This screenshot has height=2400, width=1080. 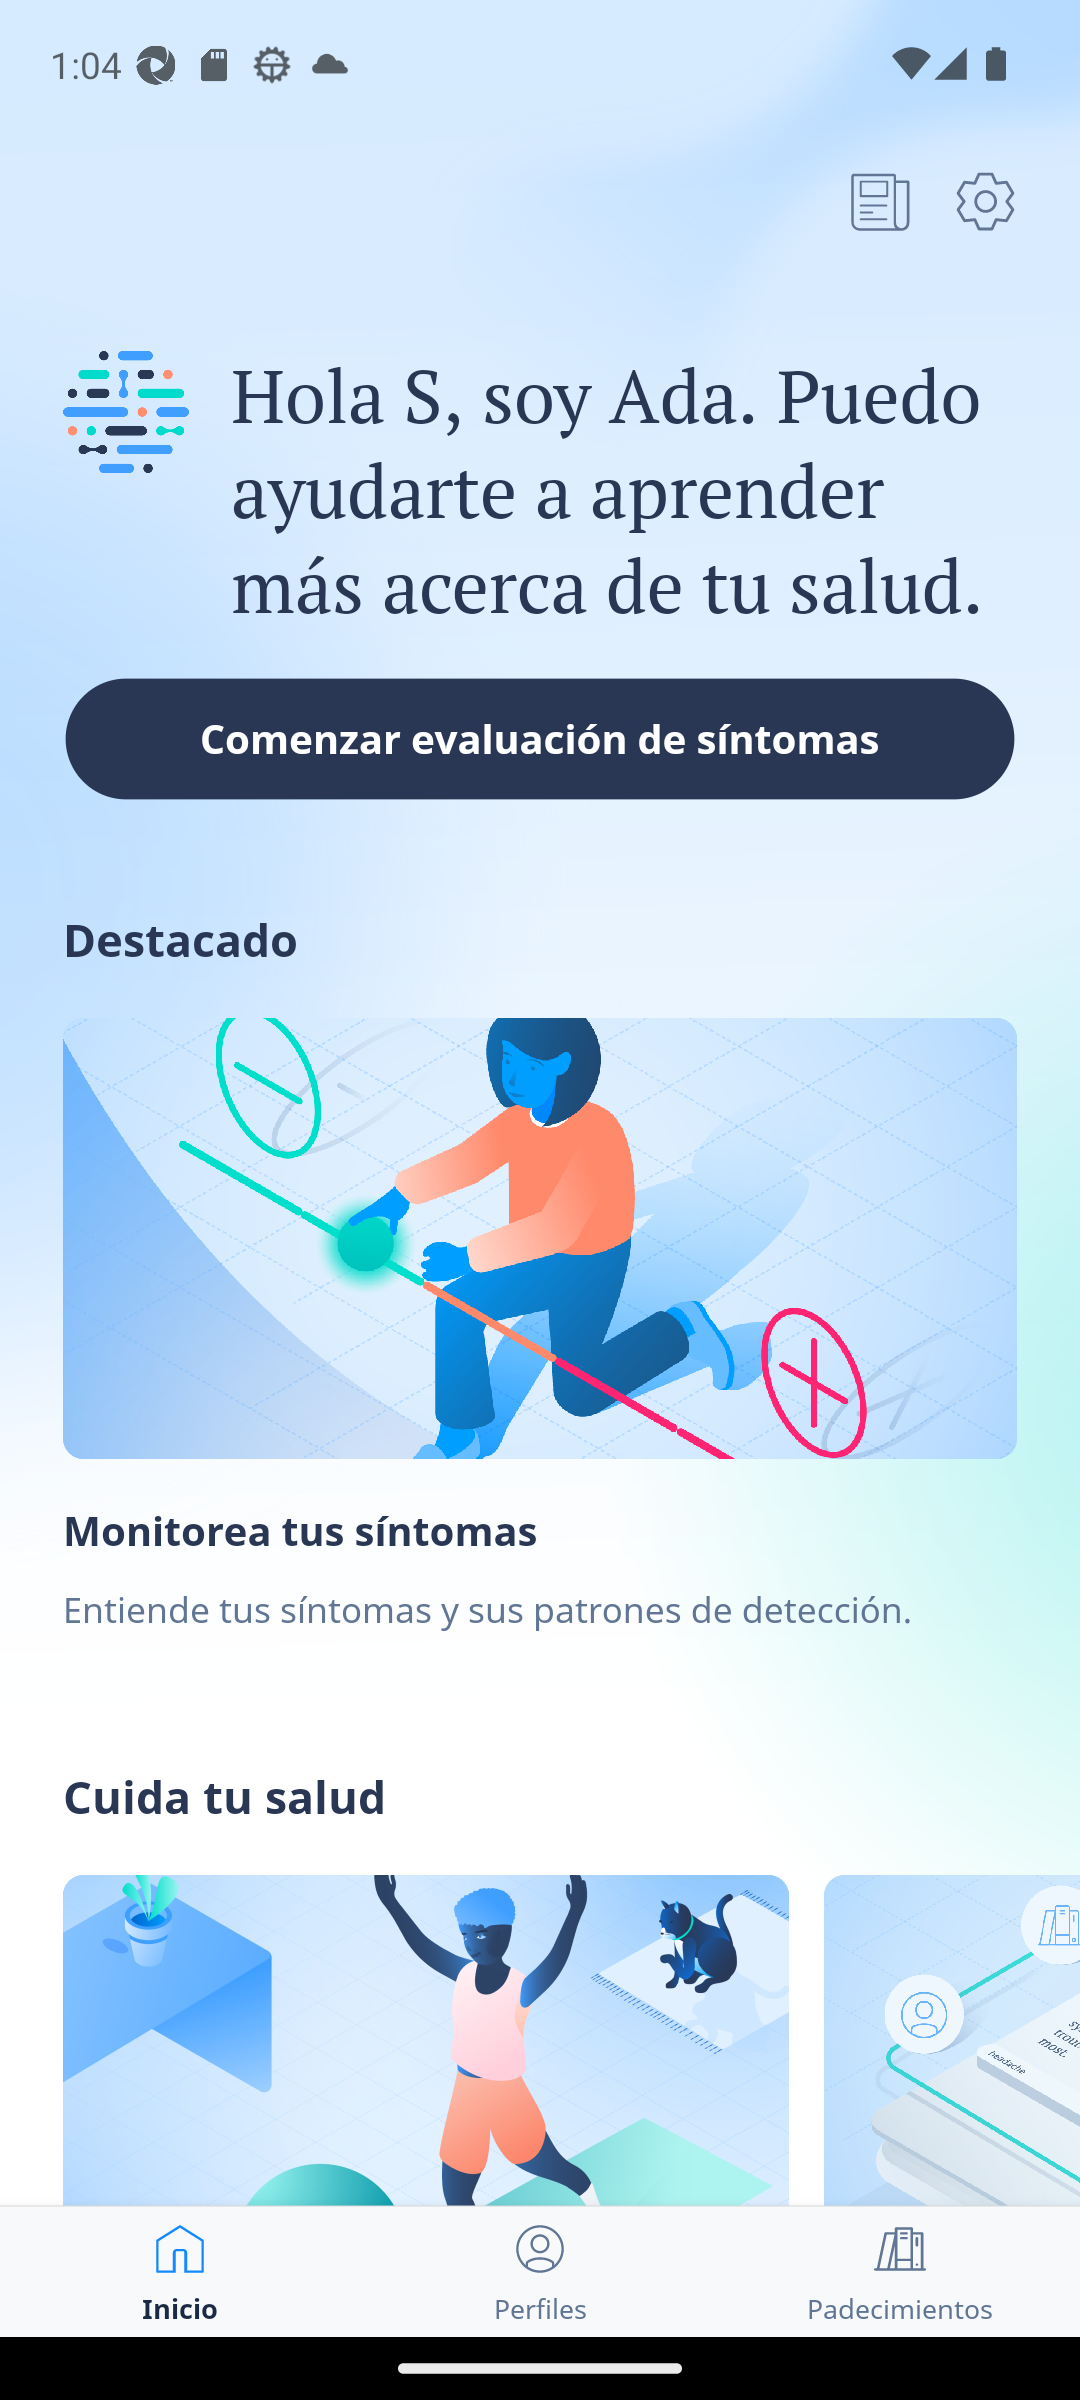 I want to click on article icon , open articles, so click(x=880, y=201).